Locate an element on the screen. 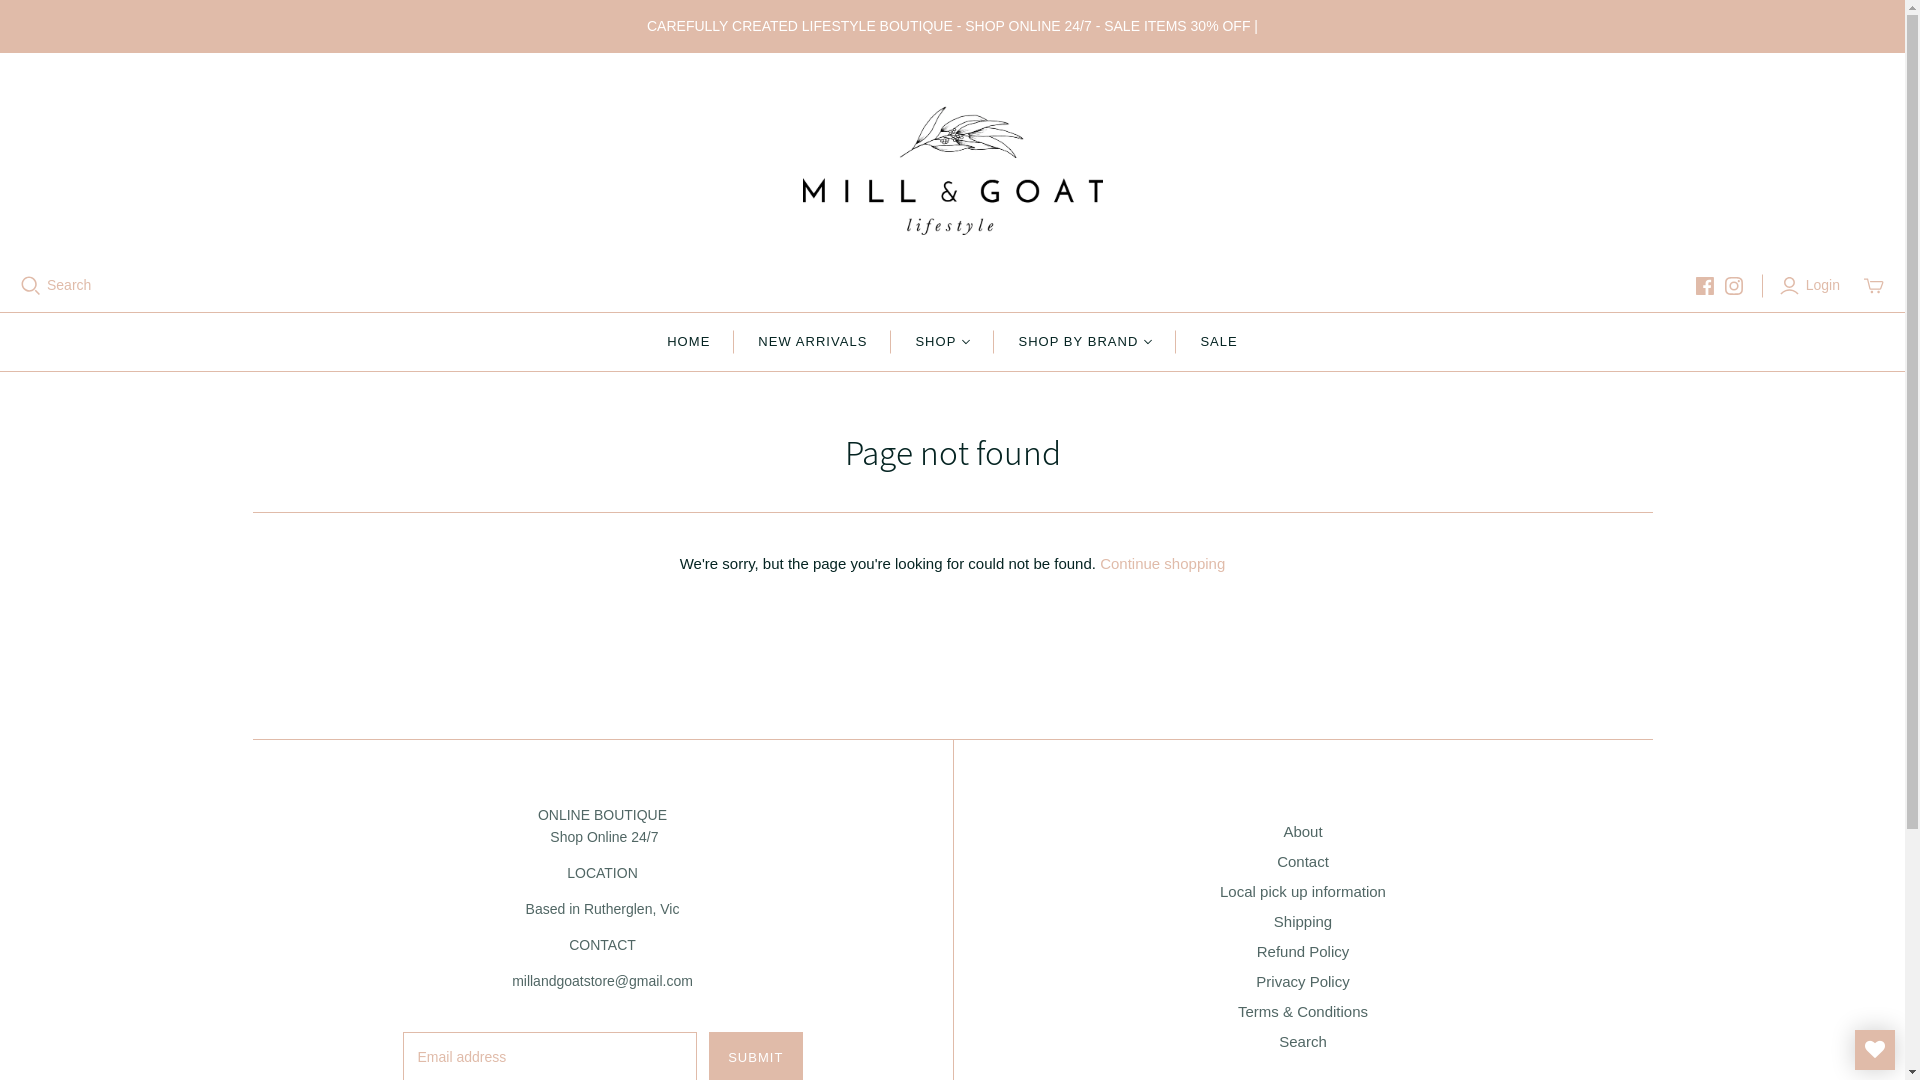  Local pick up information is located at coordinates (1303, 891).